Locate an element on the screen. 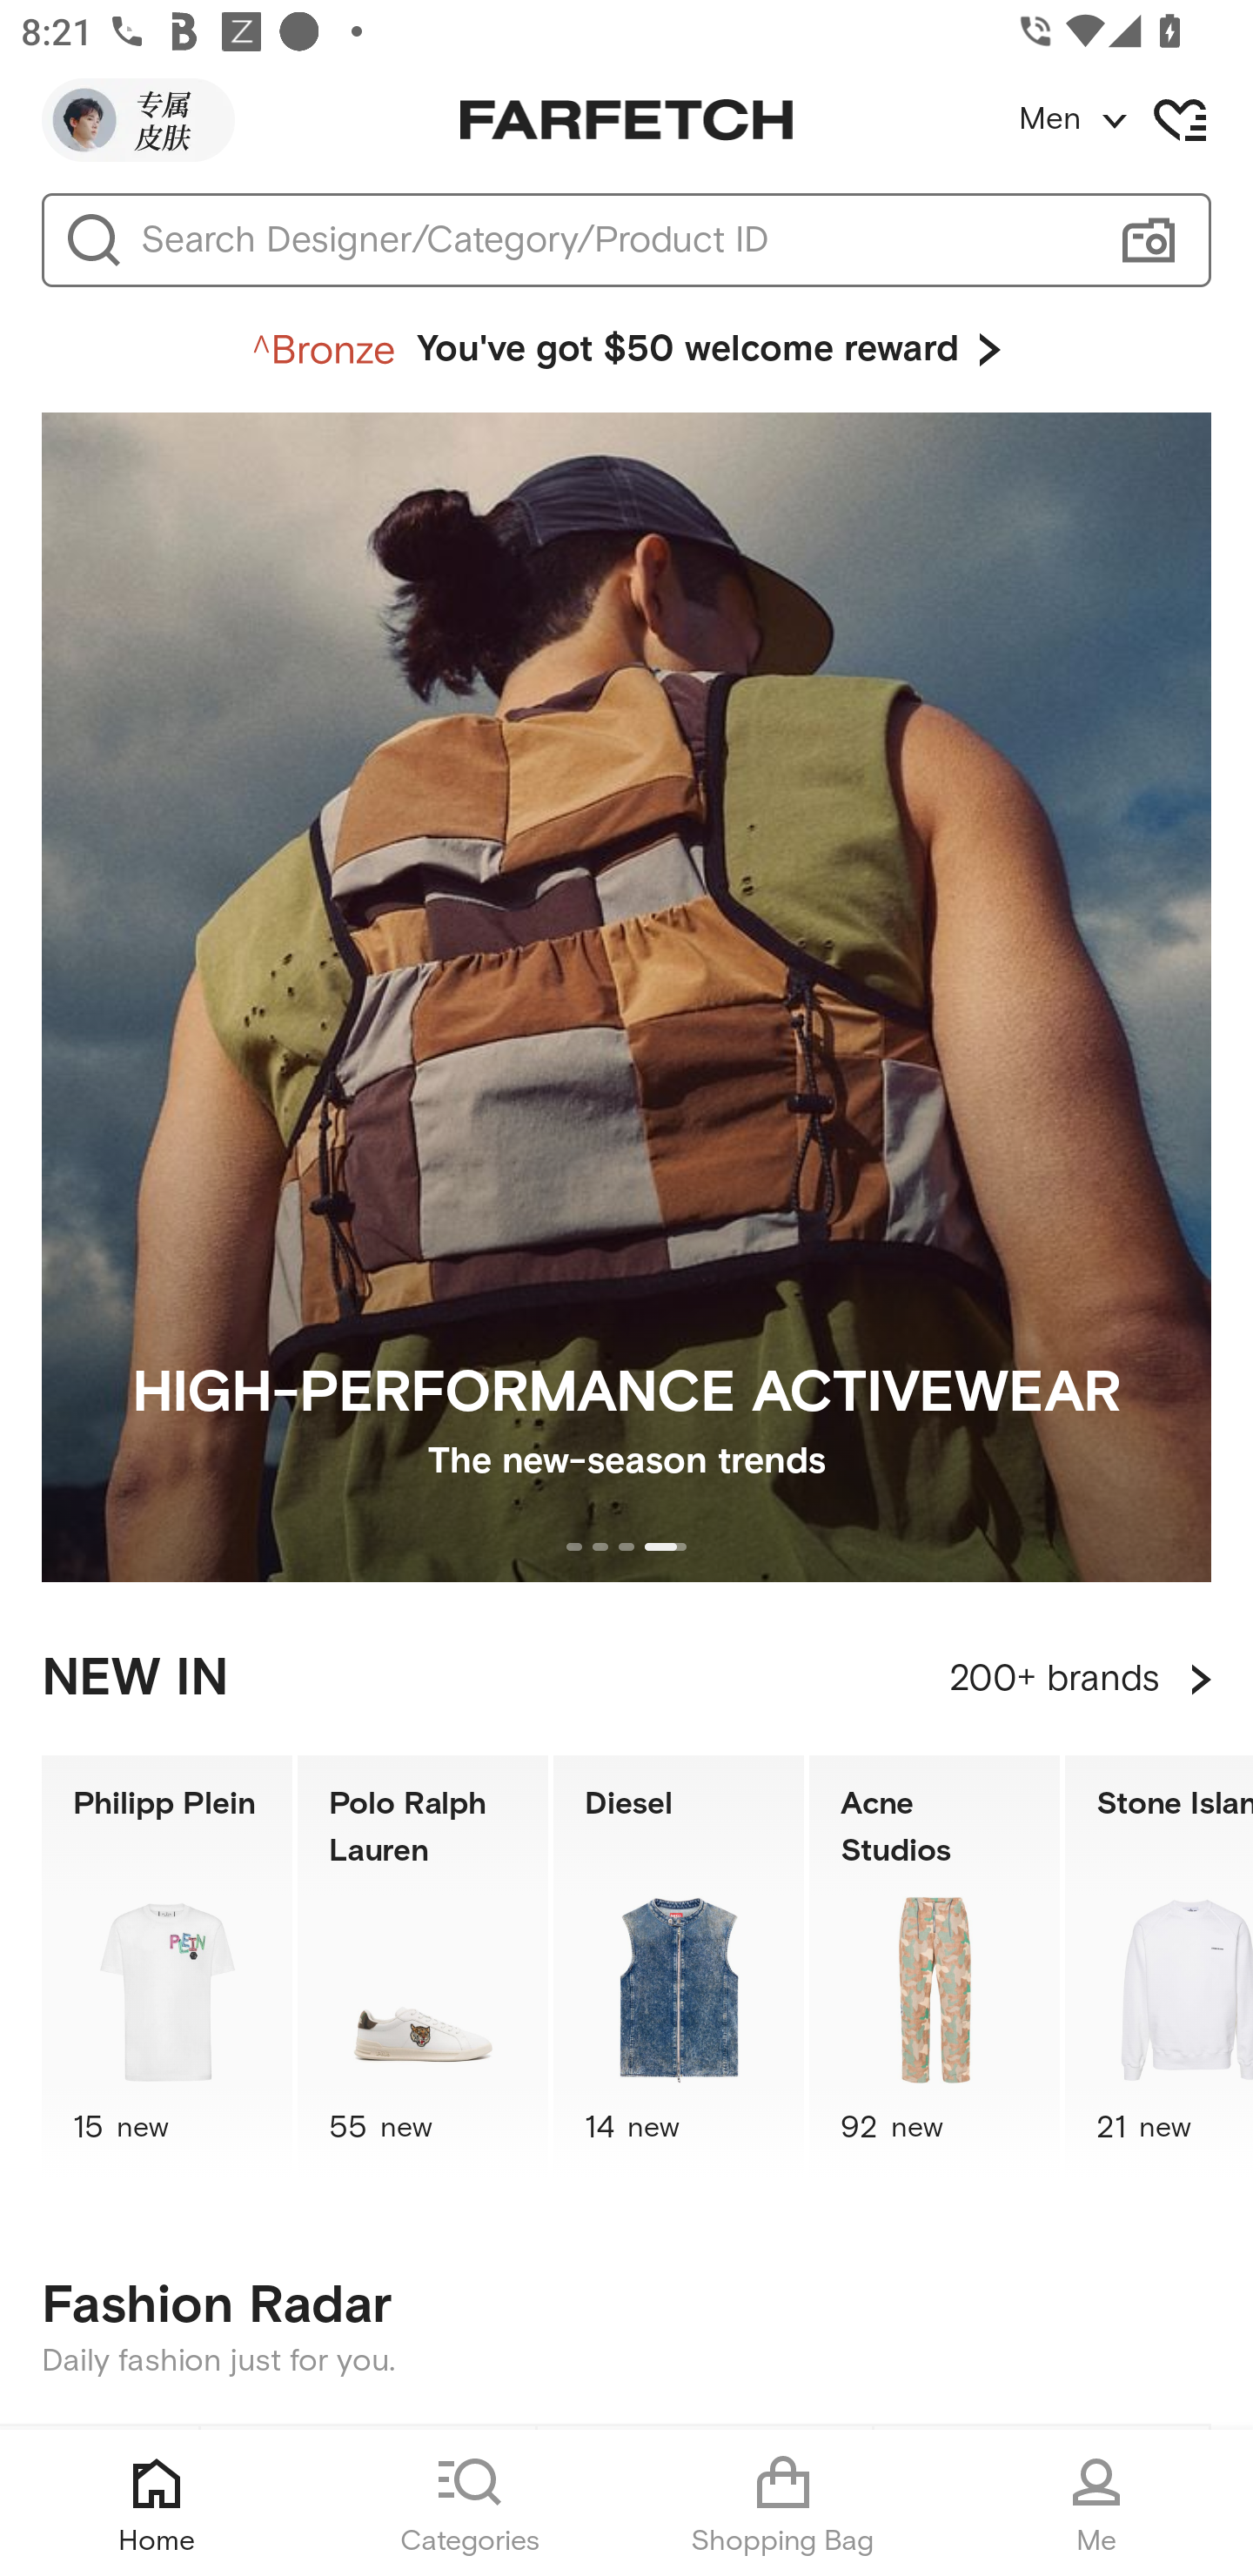 This screenshot has height=2576, width=1253. Search Designer/Category/Product ID is located at coordinates (613, 240).